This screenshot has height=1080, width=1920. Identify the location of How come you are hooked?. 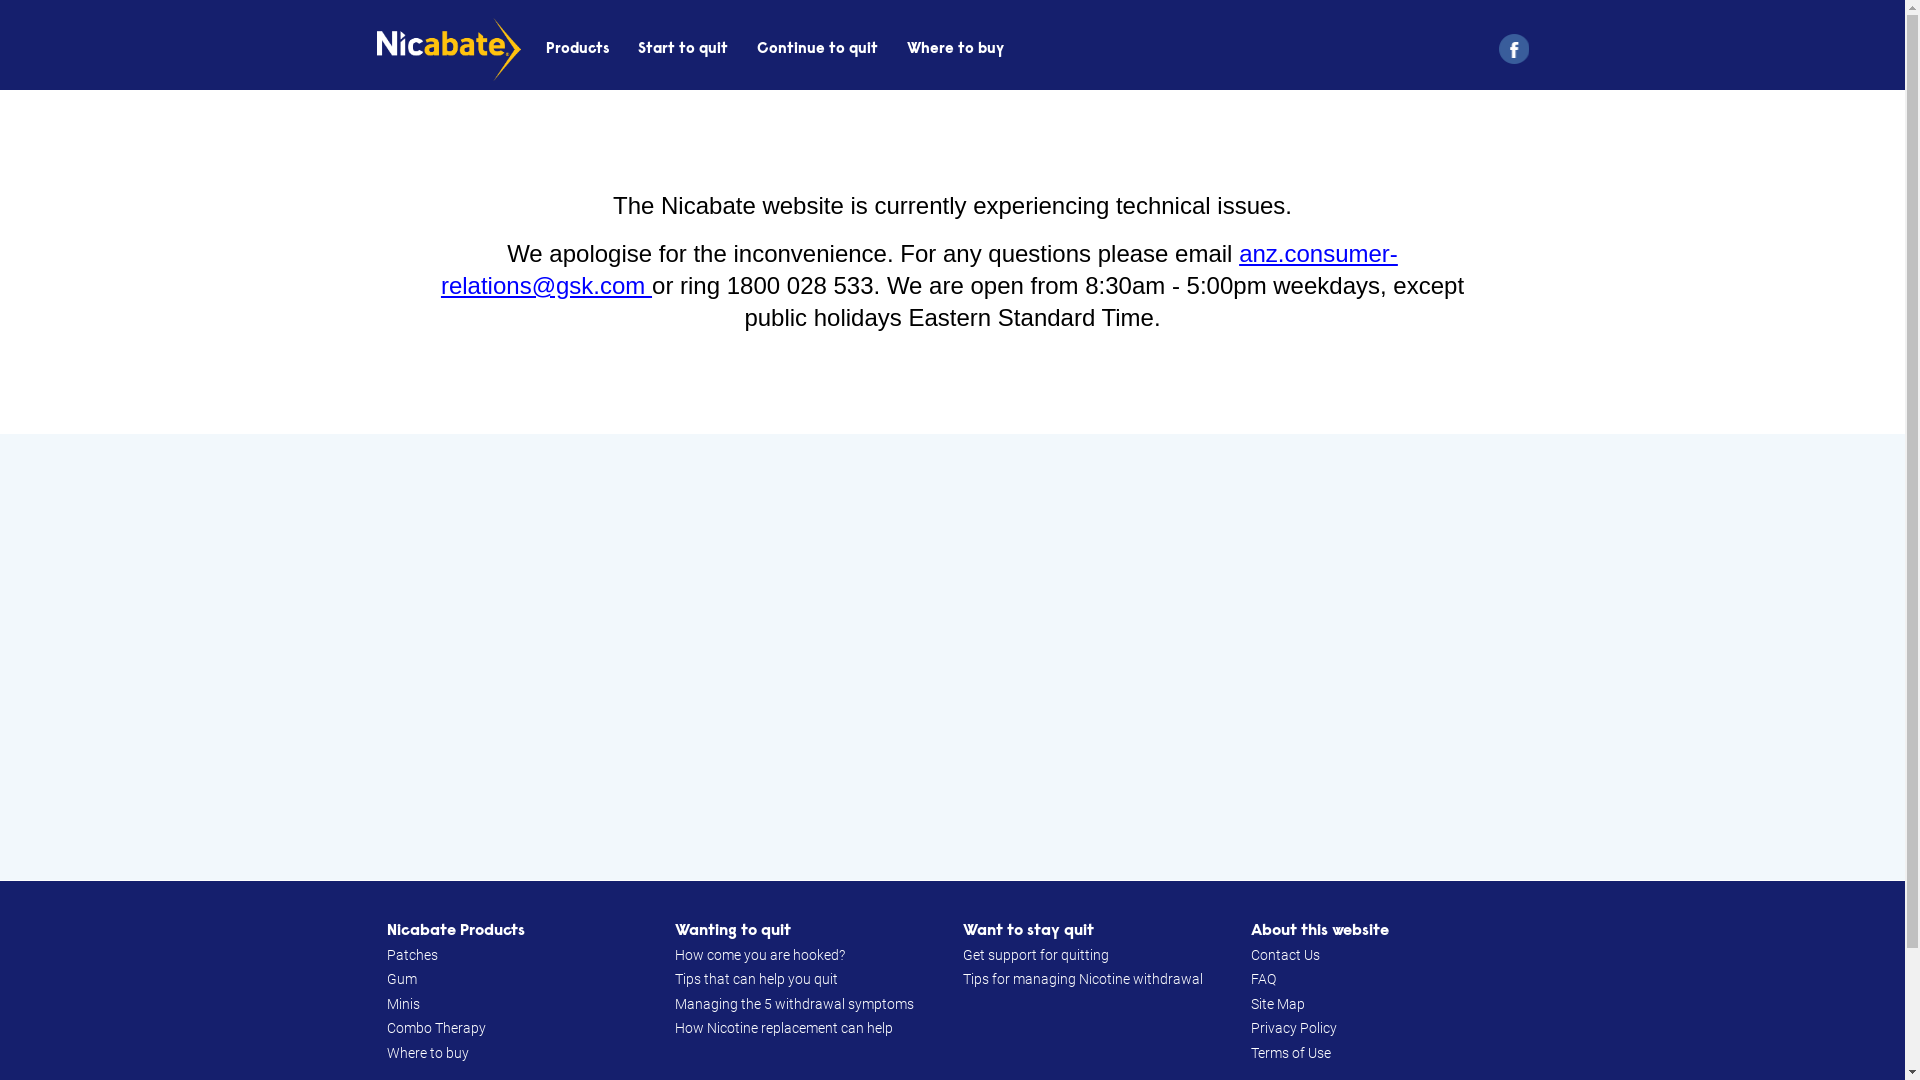
(759, 956).